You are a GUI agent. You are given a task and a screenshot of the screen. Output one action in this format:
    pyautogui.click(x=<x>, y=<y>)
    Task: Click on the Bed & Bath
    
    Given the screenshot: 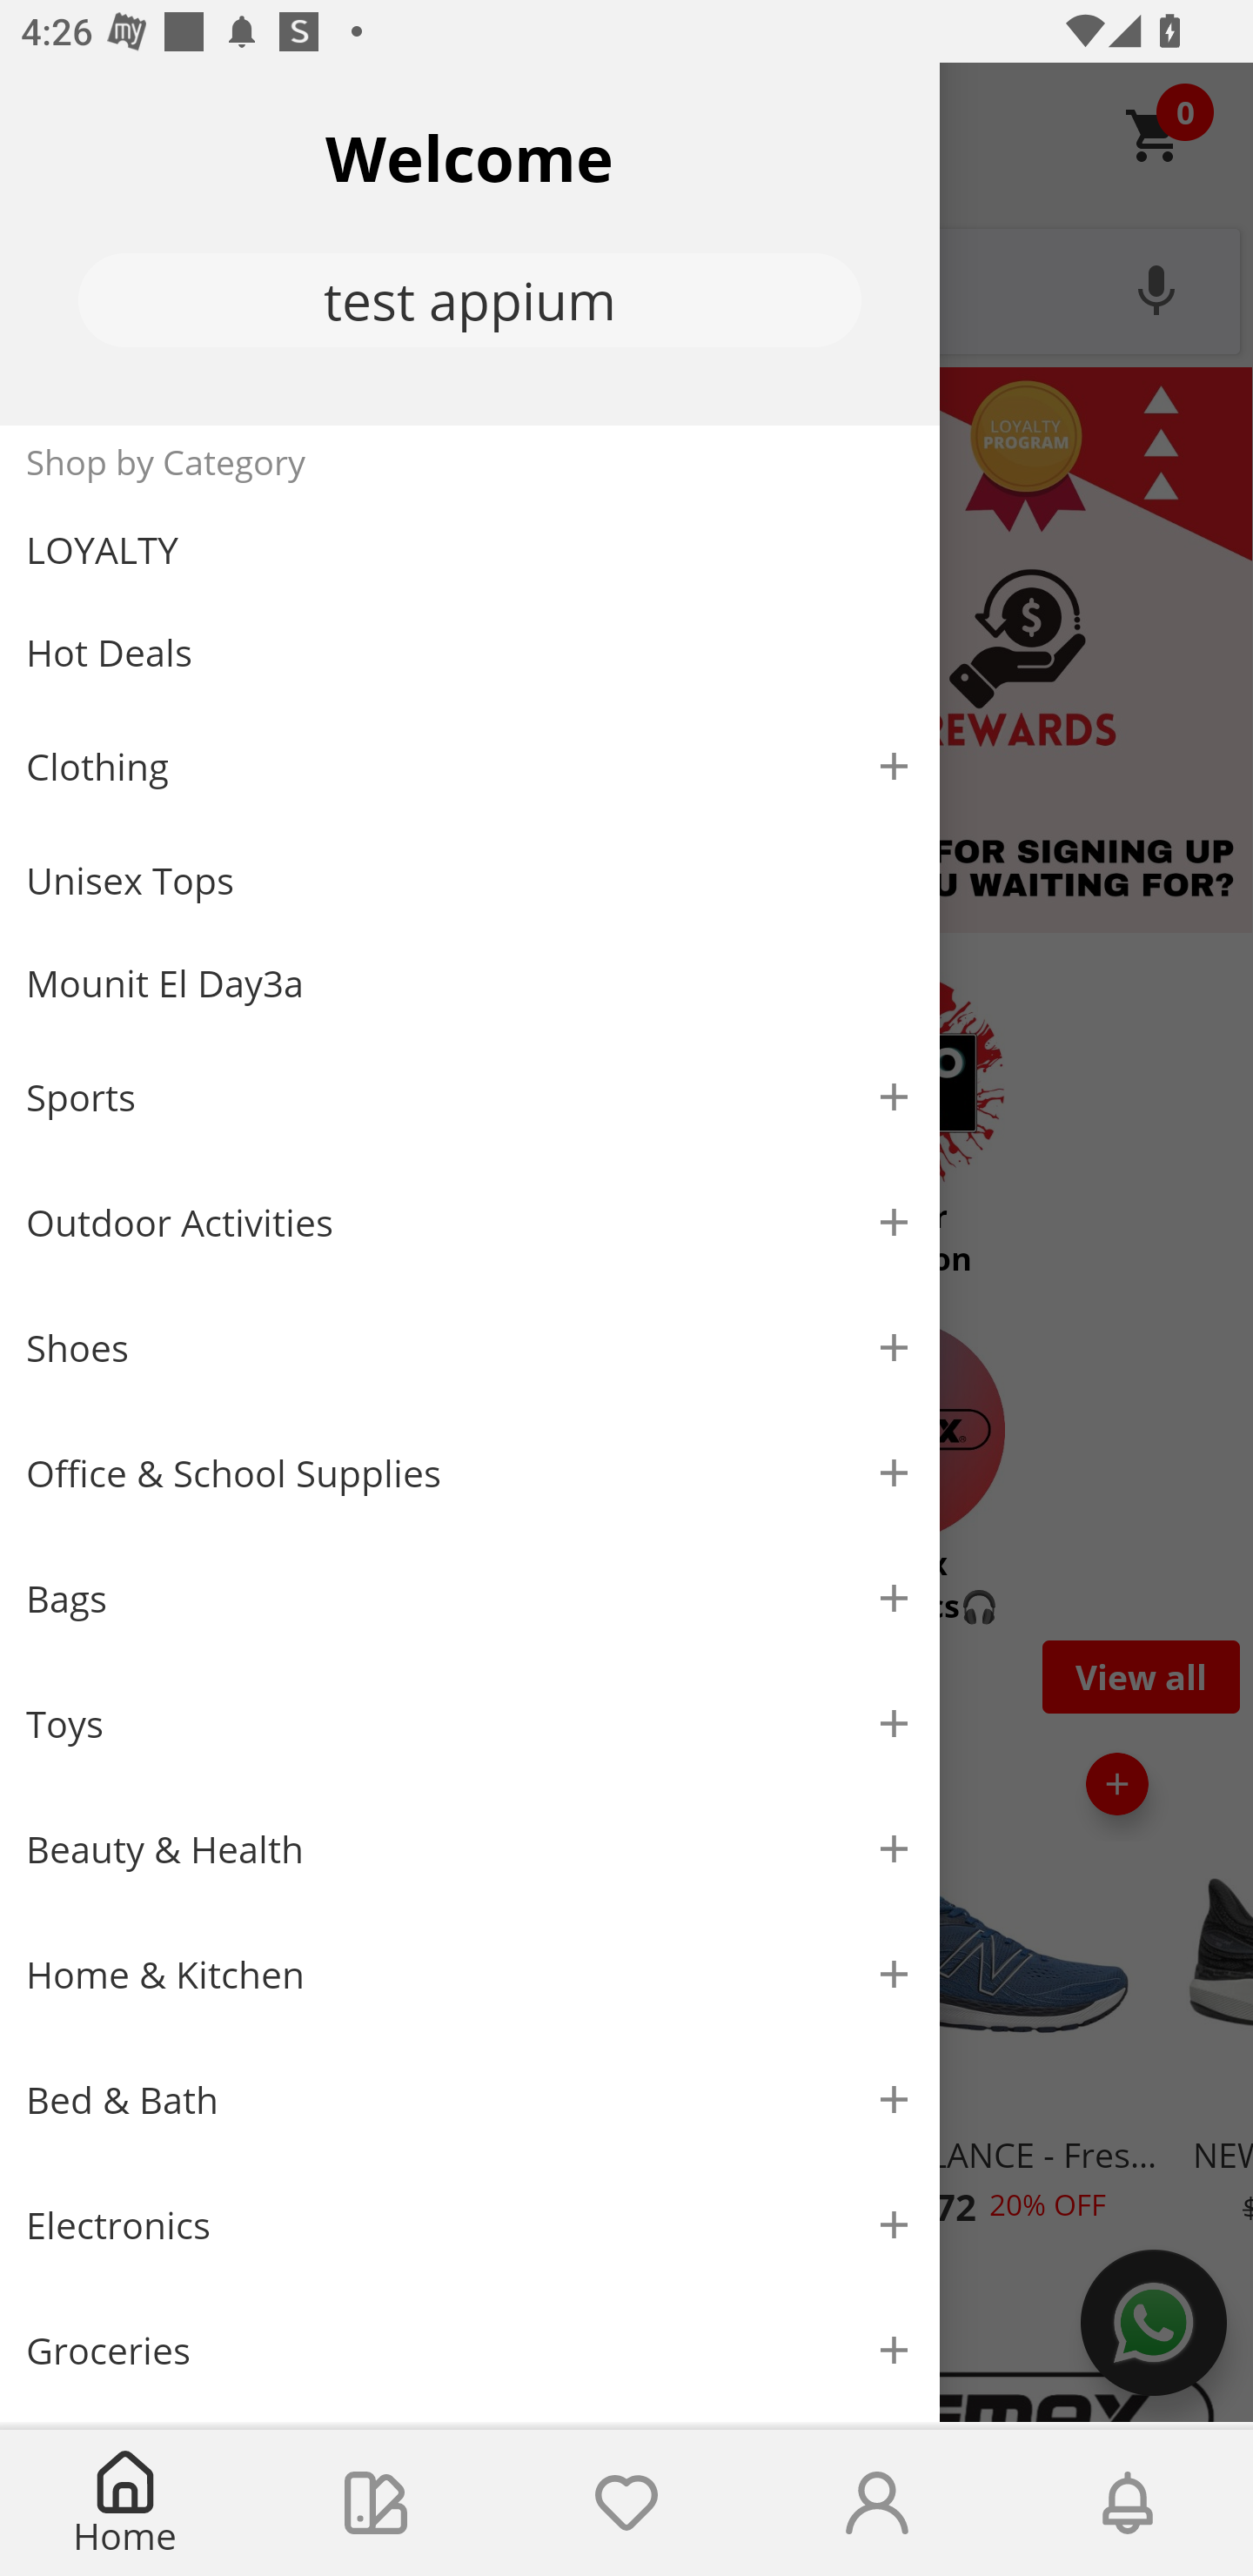 What is the action you would take?
    pyautogui.click(x=470, y=2101)
    